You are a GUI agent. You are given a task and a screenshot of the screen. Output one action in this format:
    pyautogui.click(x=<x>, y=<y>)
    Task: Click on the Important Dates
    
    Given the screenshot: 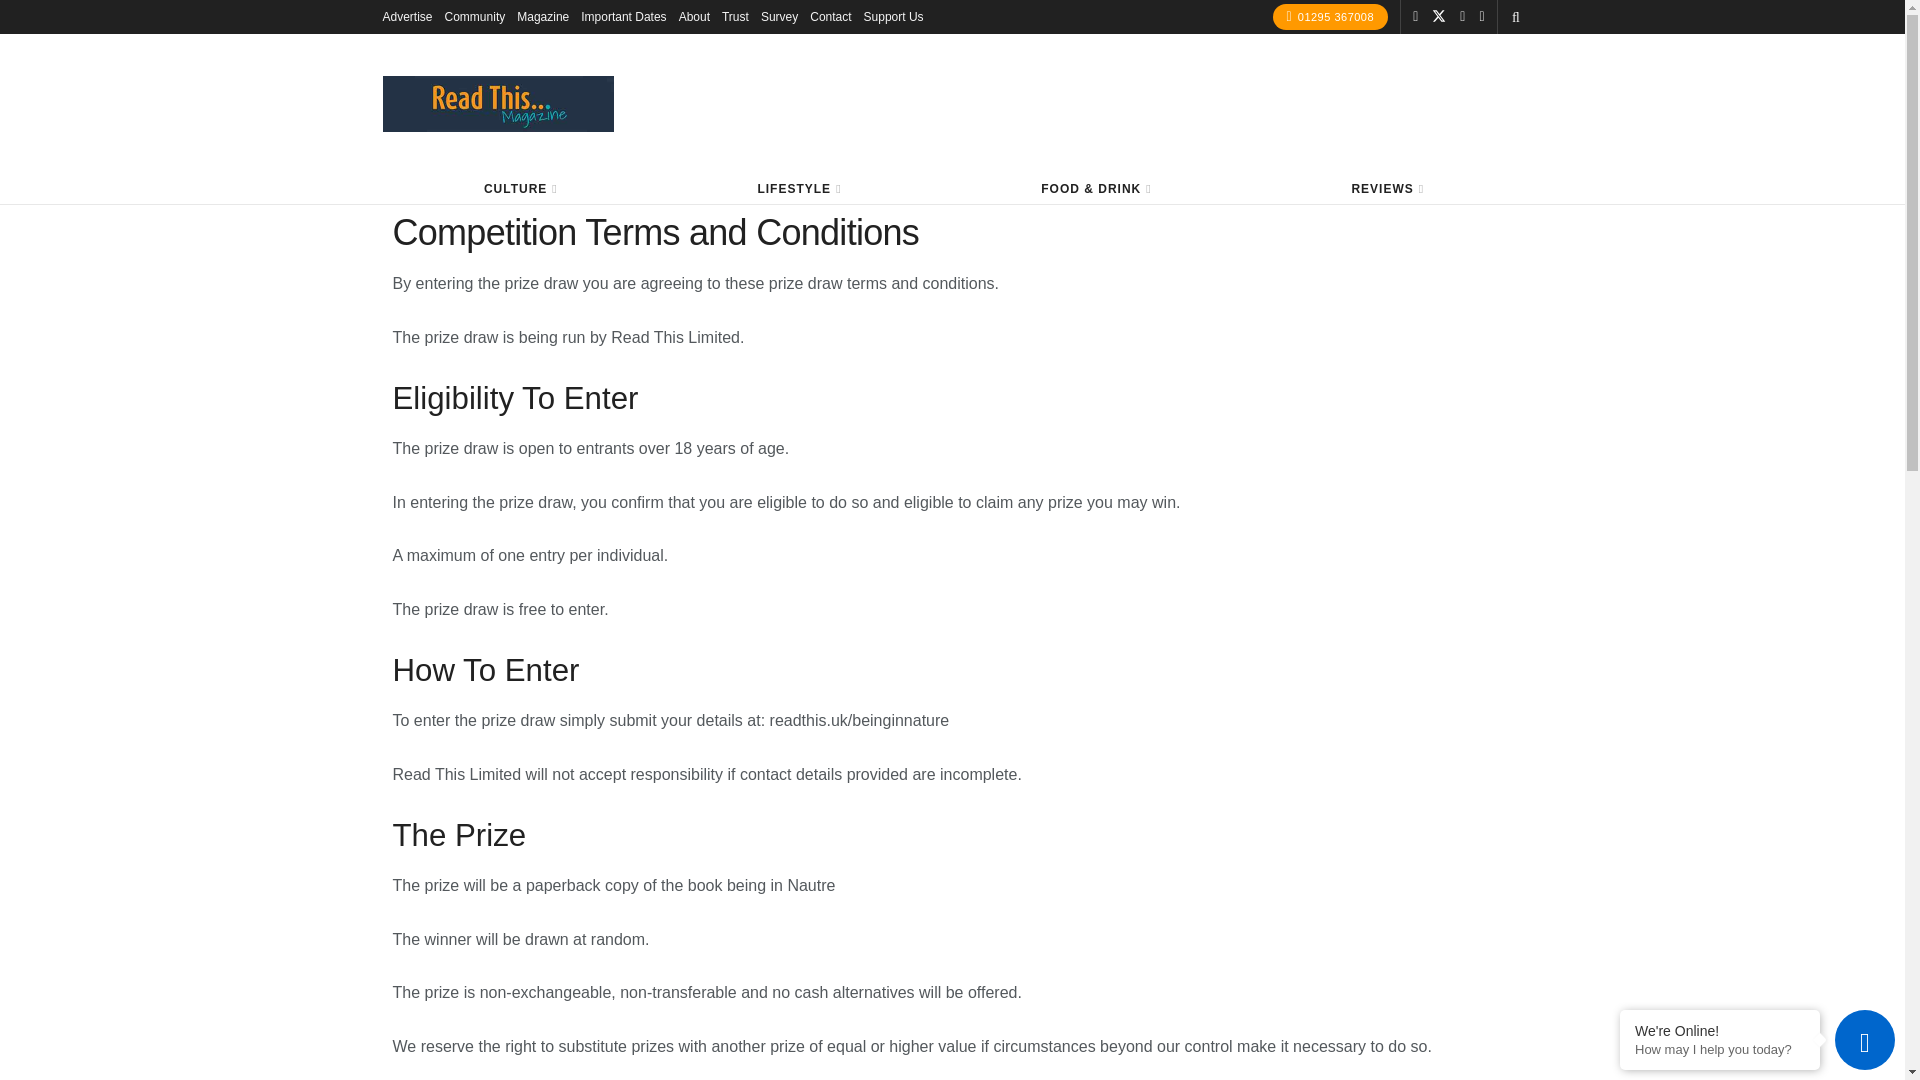 What is the action you would take?
    pyautogui.click(x=624, y=16)
    